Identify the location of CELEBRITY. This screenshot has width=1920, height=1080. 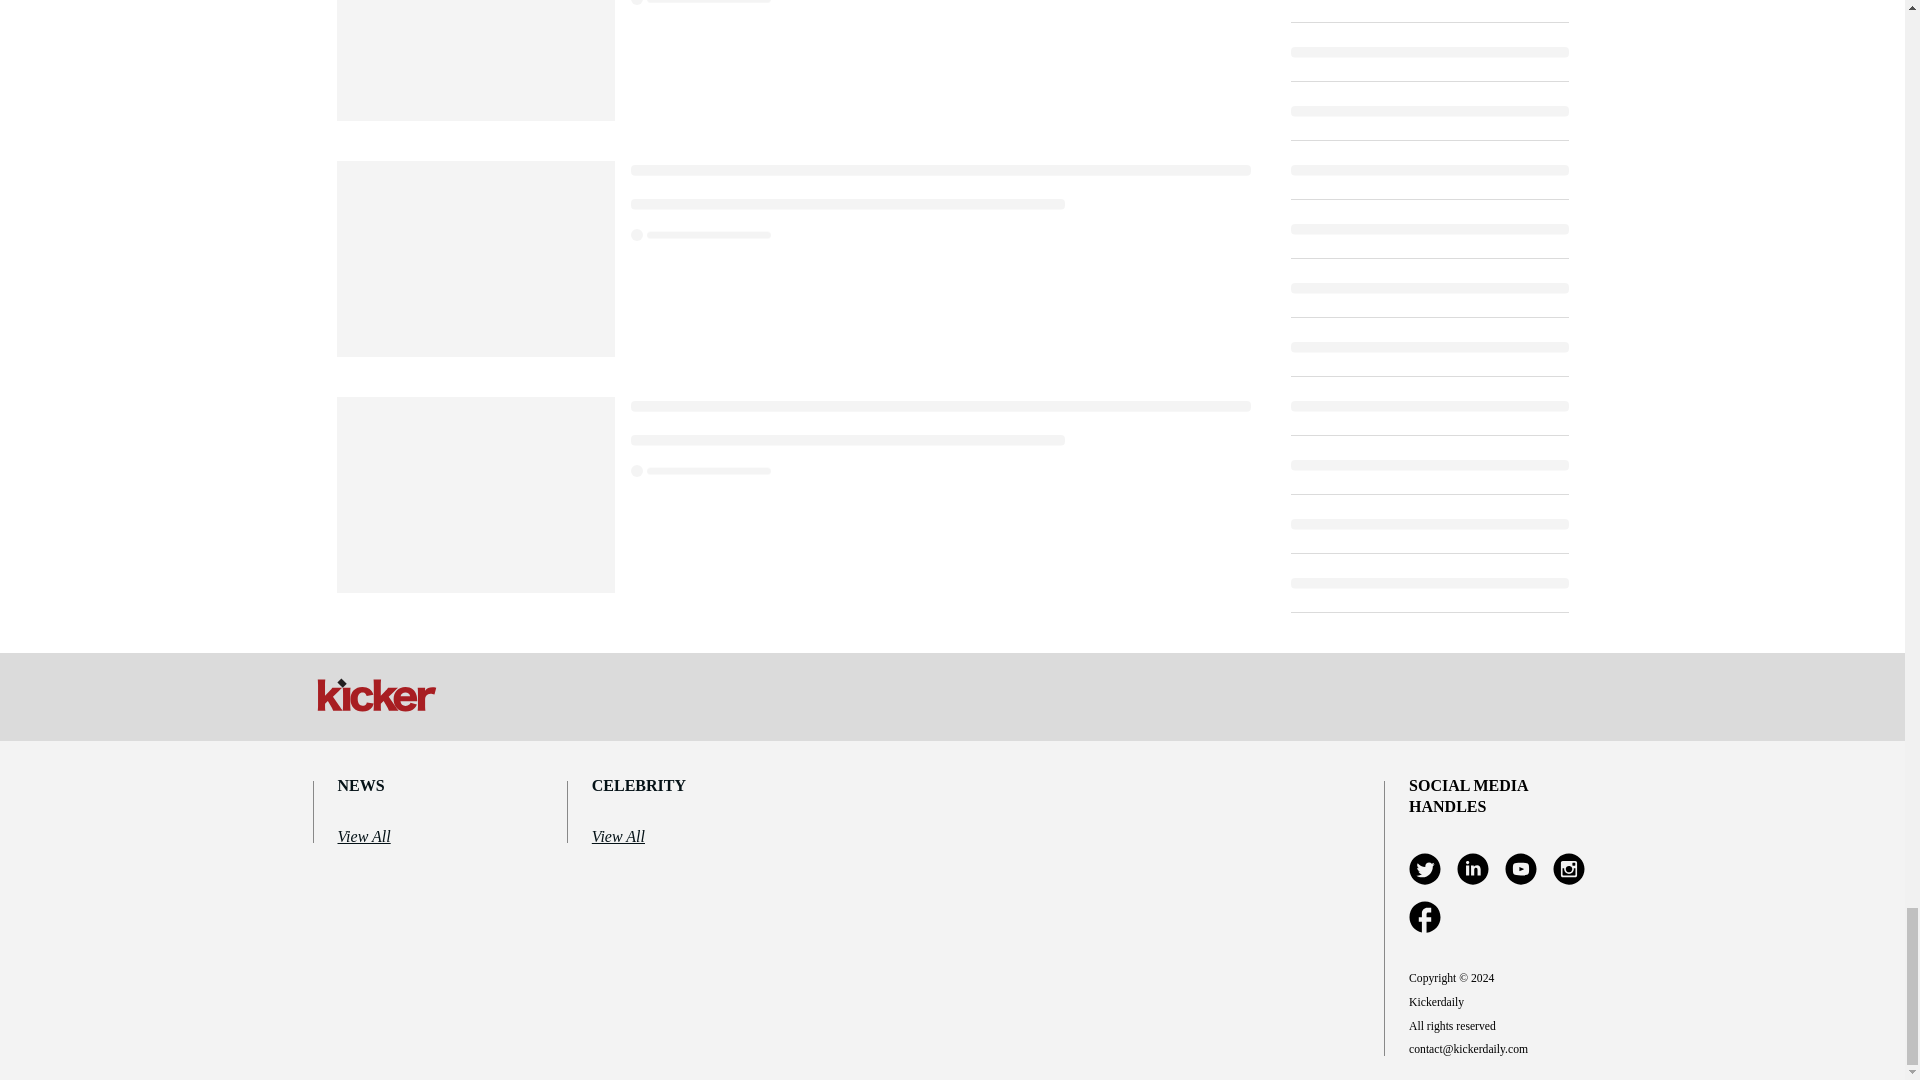
(686, 786).